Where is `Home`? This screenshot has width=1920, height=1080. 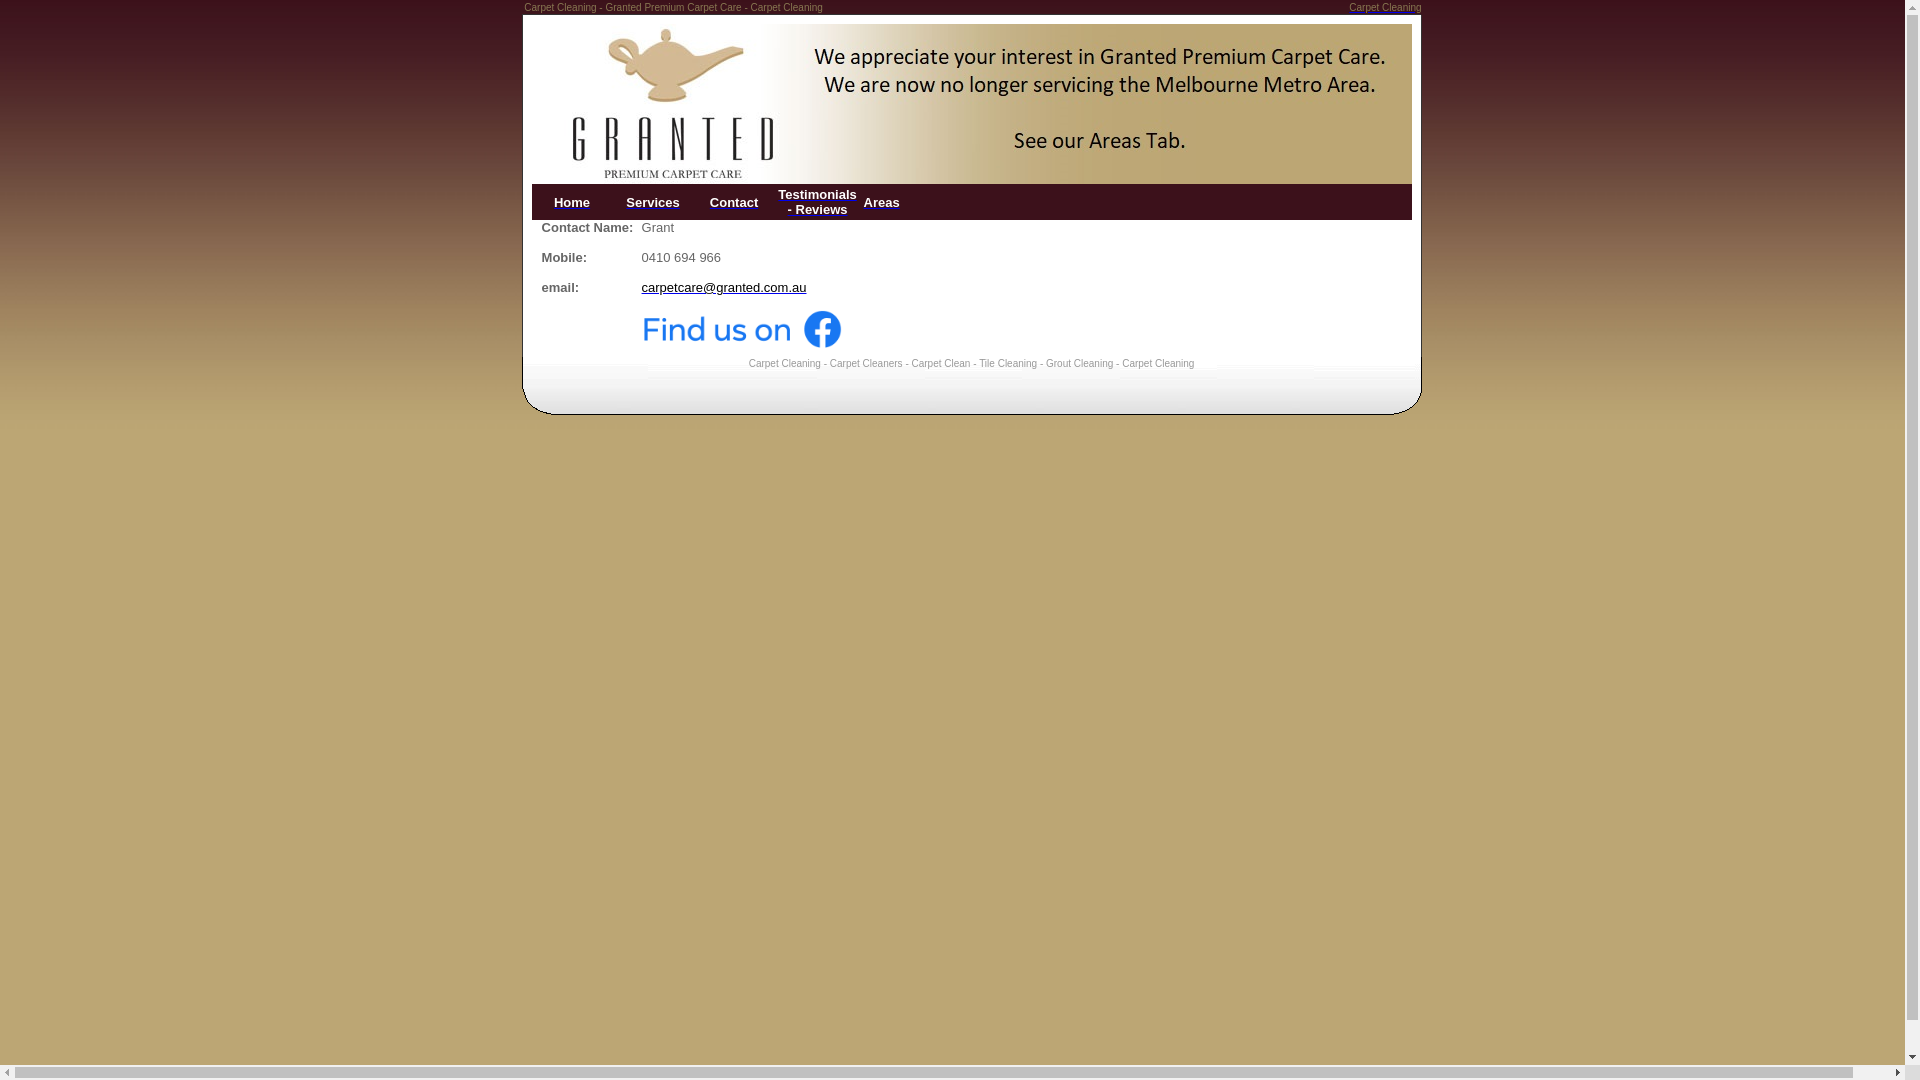
Home is located at coordinates (572, 202).